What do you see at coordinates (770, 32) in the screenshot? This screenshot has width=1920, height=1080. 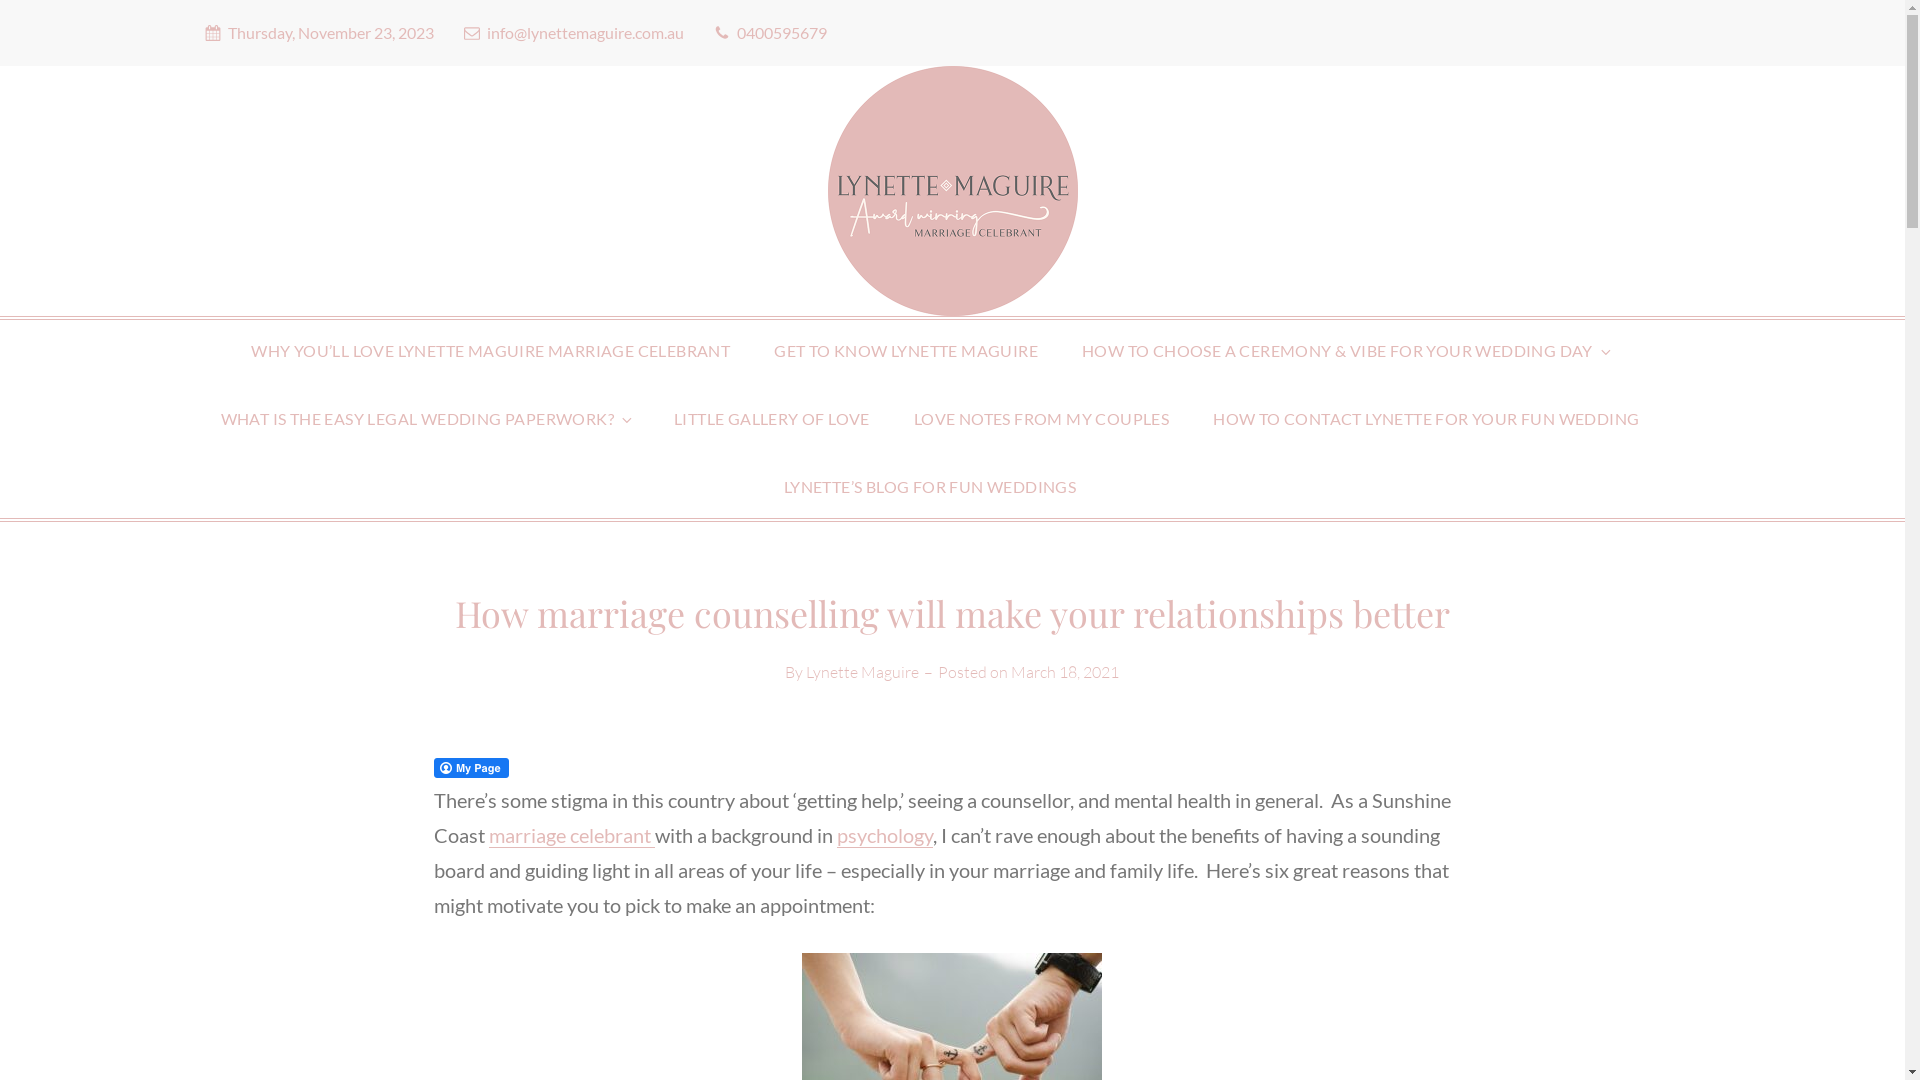 I see `0400595679` at bounding box center [770, 32].